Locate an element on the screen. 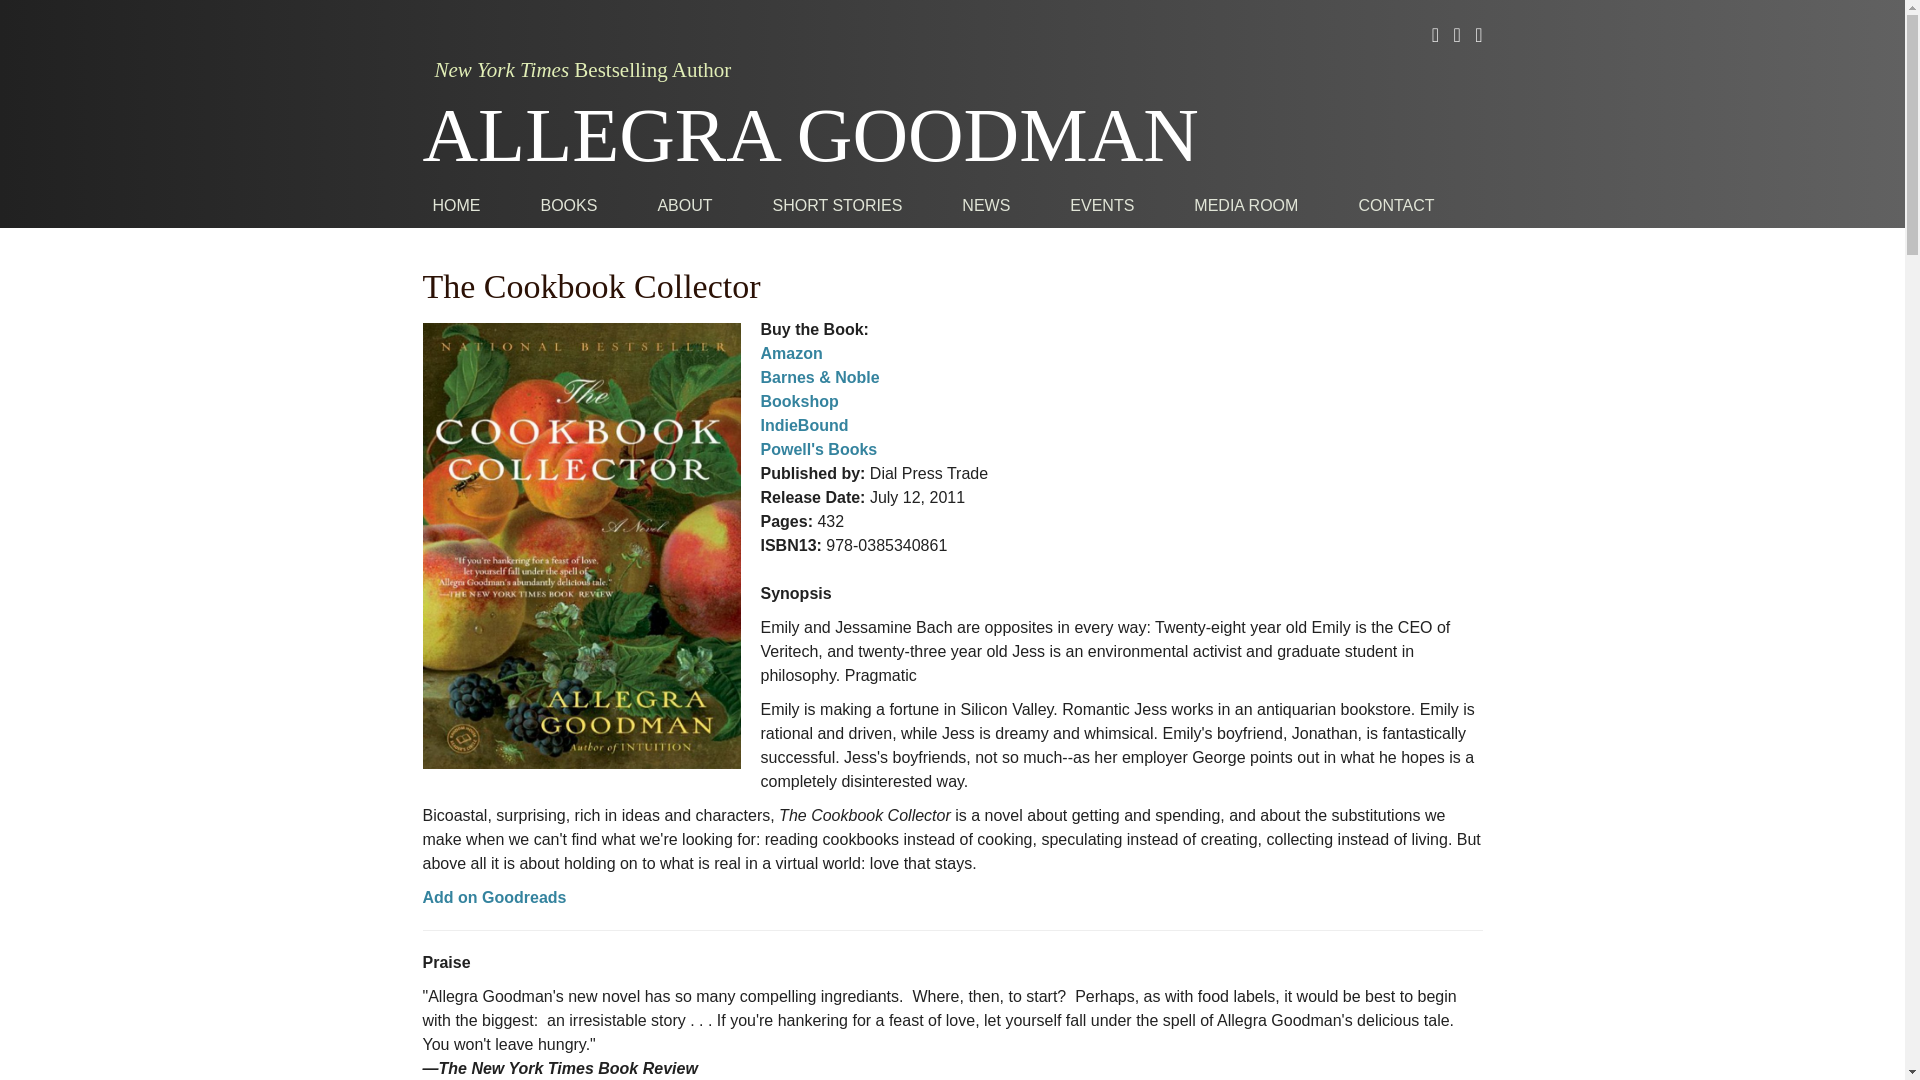 The image size is (1920, 1080). Bookshop is located at coordinates (798, 402).